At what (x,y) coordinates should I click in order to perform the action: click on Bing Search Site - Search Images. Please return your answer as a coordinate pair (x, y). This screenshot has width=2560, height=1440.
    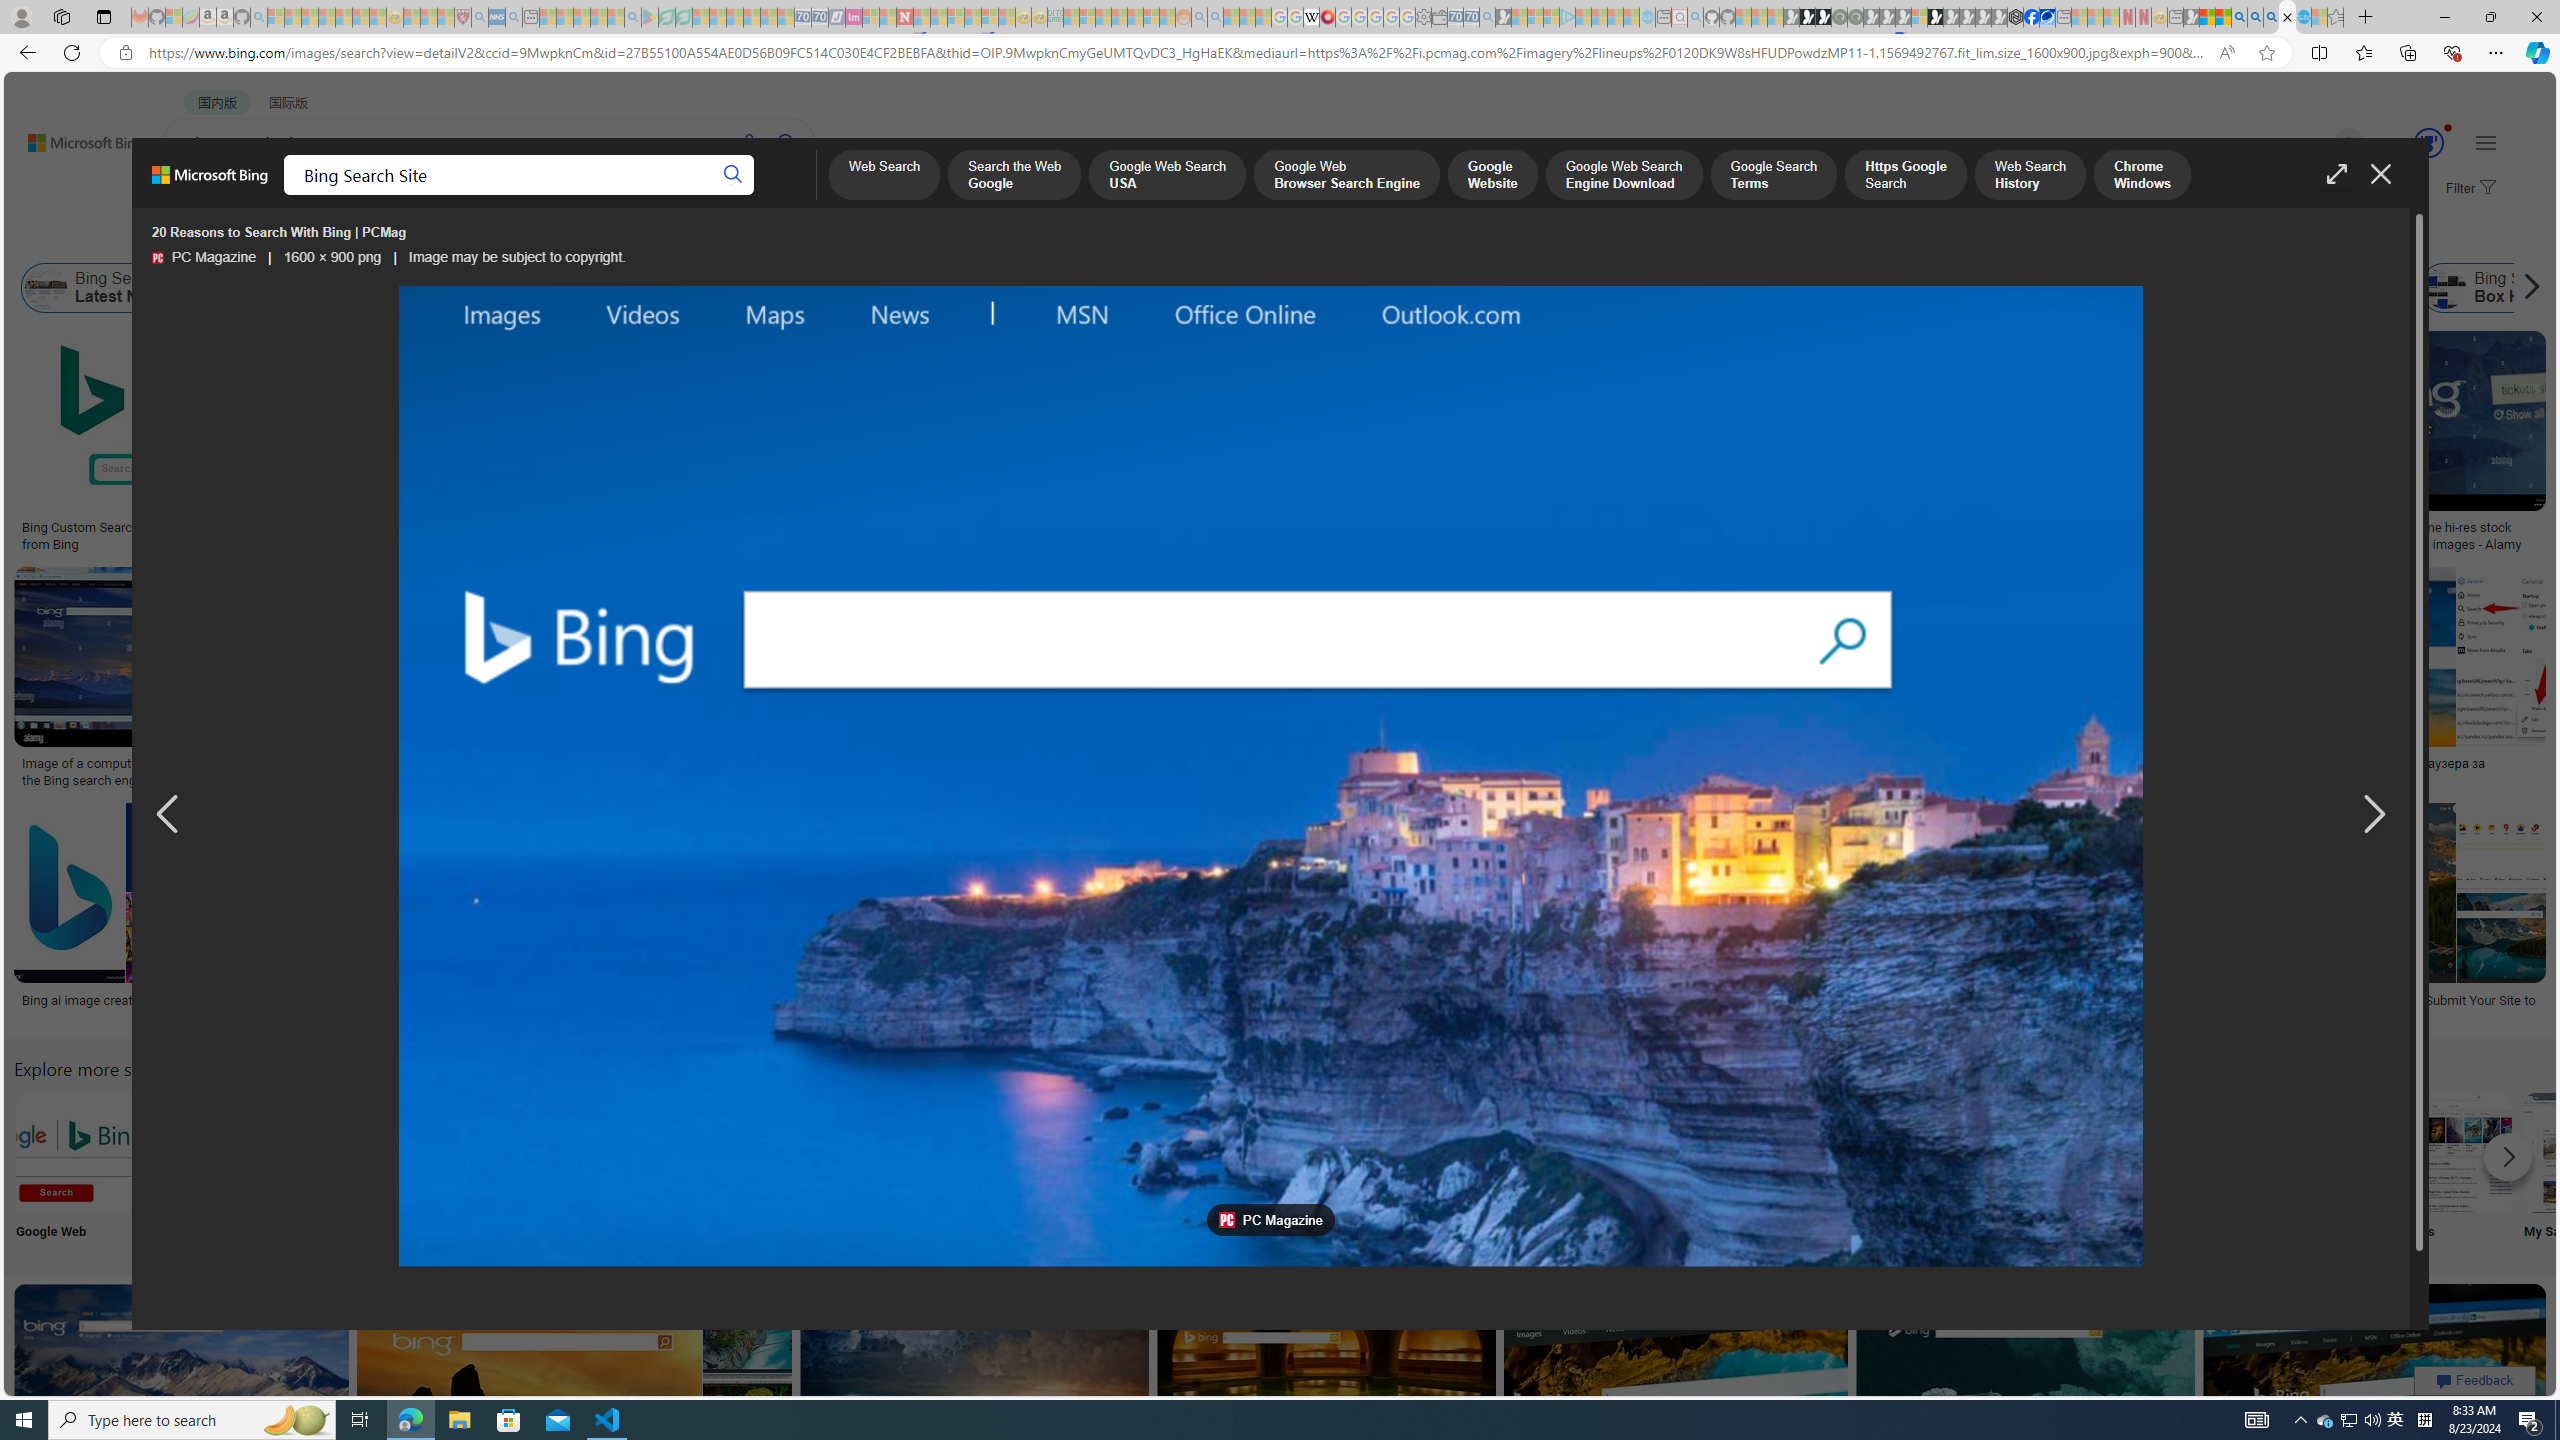
    Looking at the image, I should click on (2287, 17).